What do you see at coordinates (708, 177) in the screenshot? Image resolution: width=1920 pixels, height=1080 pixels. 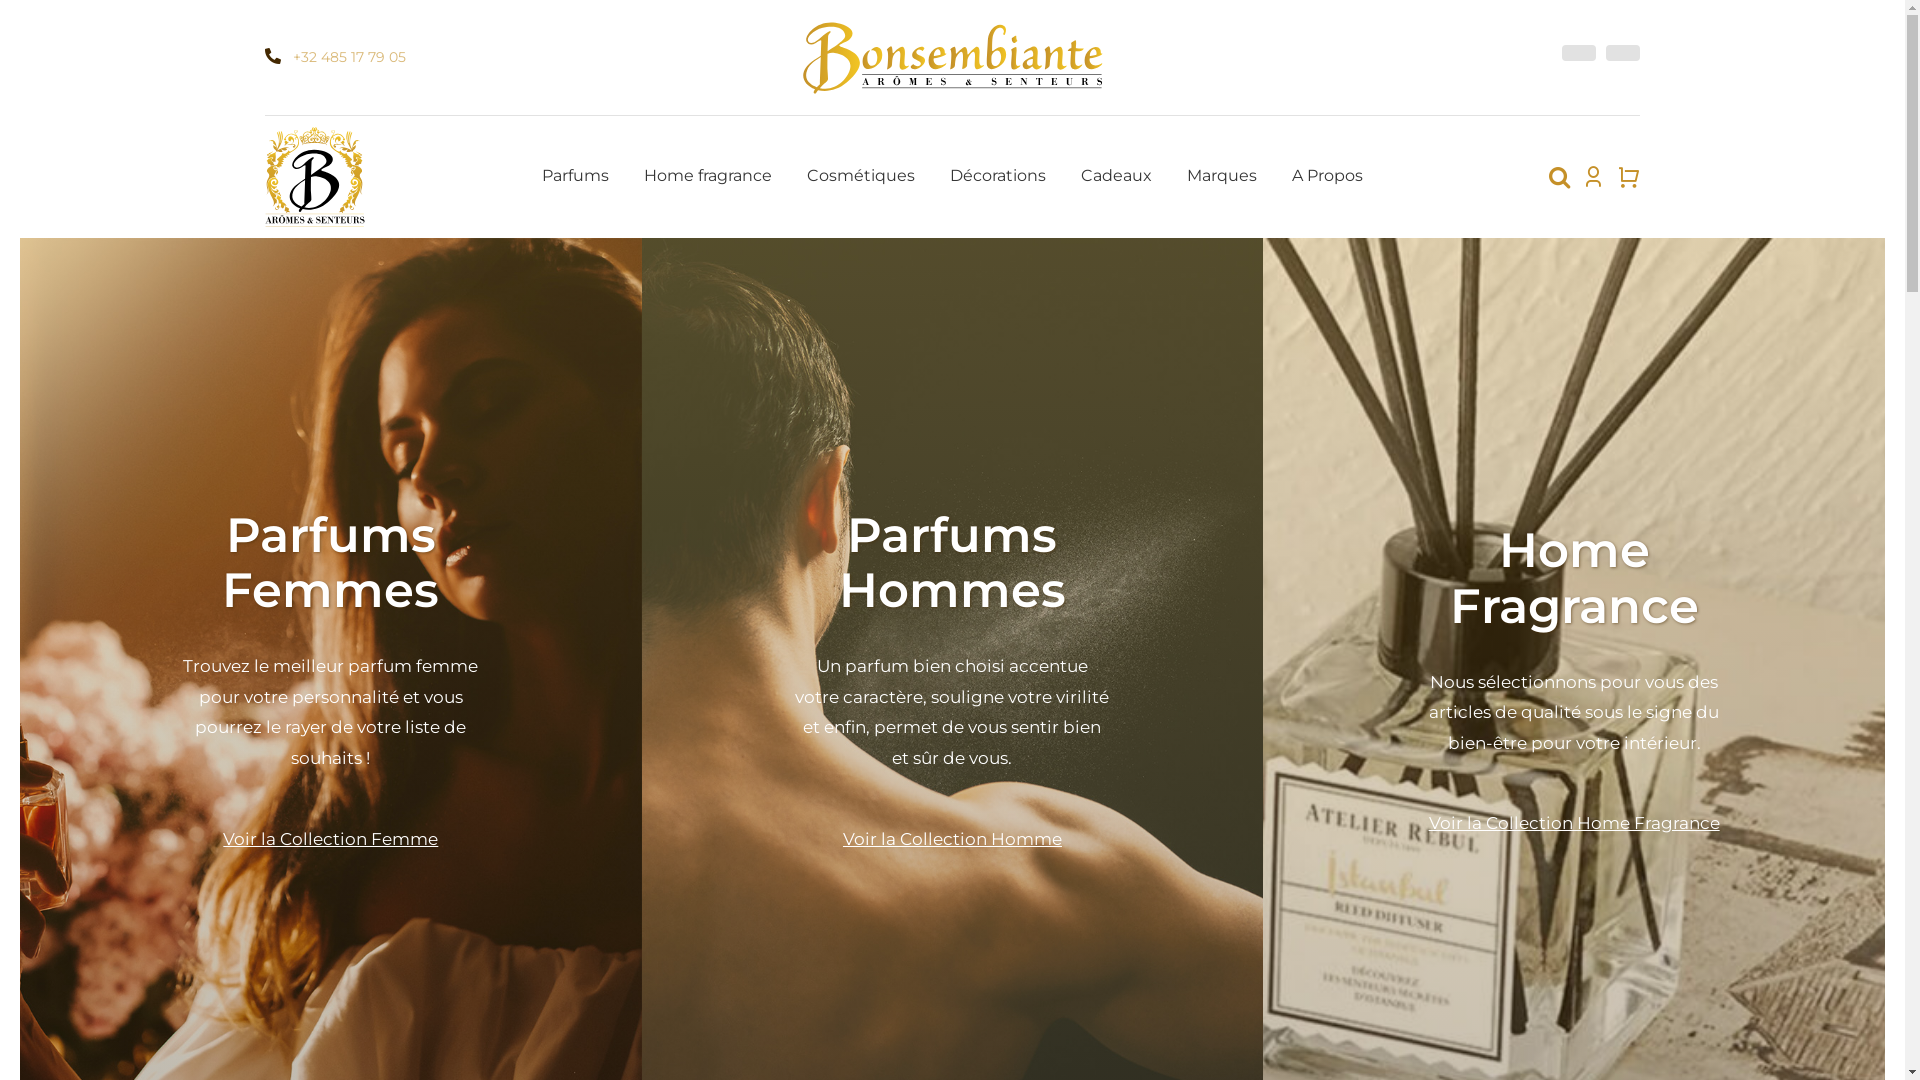 I see `Home fragrance` at bounding box center [708, 177].